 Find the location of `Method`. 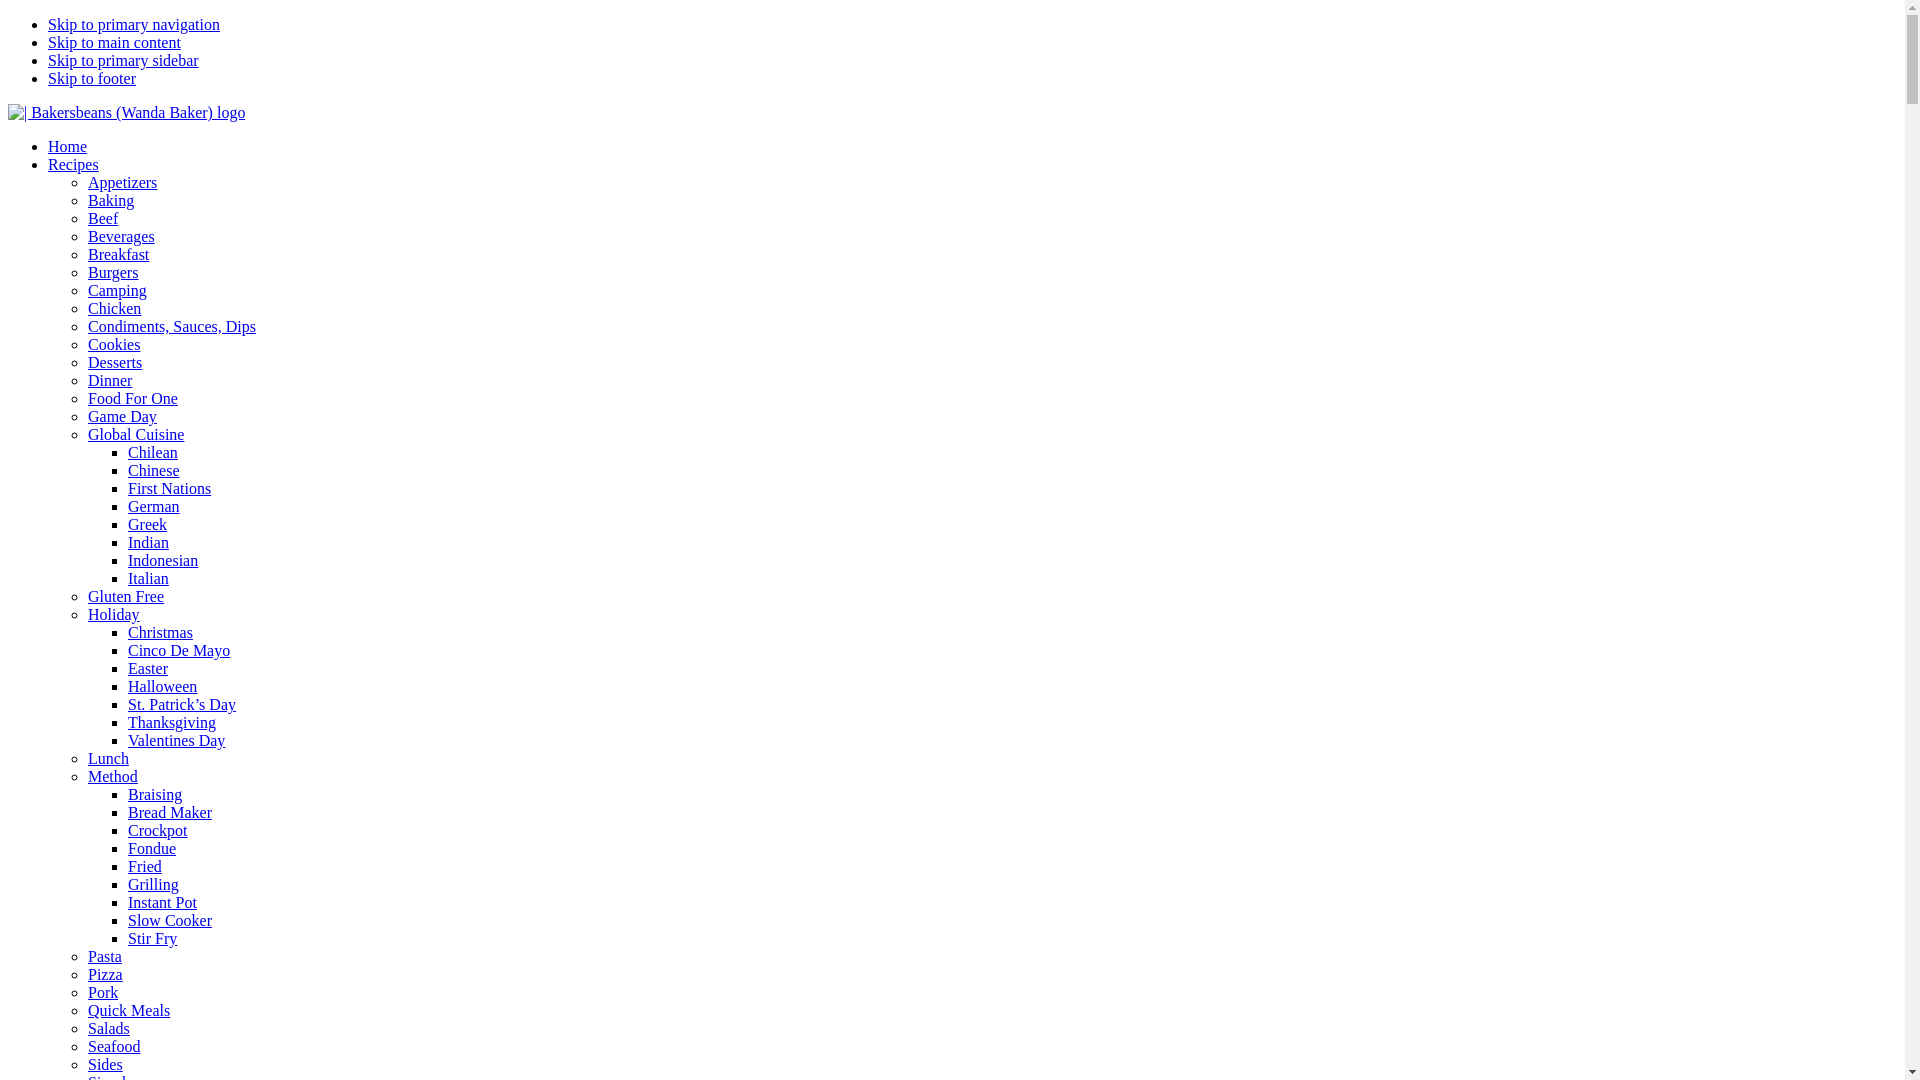

Method is located at coordinates (113, 776).